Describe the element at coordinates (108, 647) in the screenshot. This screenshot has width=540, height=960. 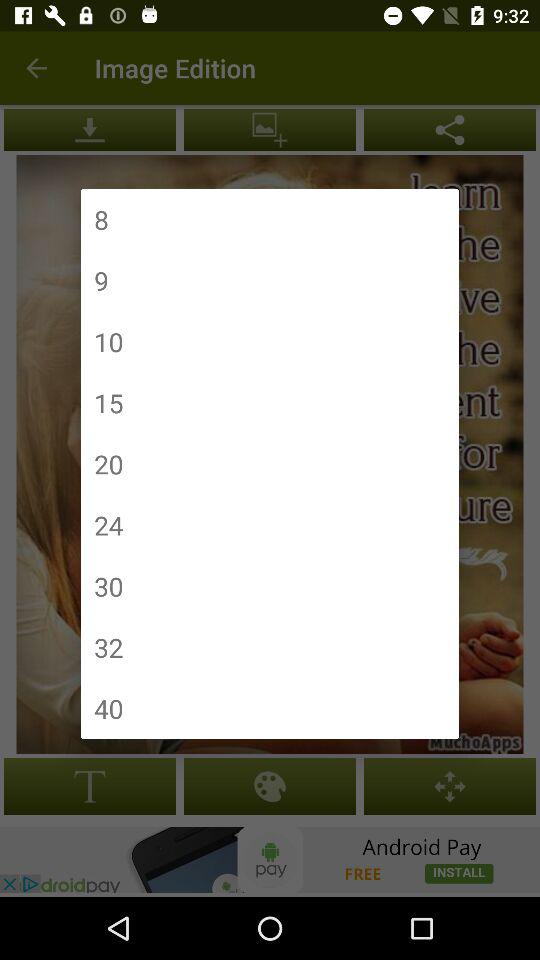
I see `select 32 icon` at that location.